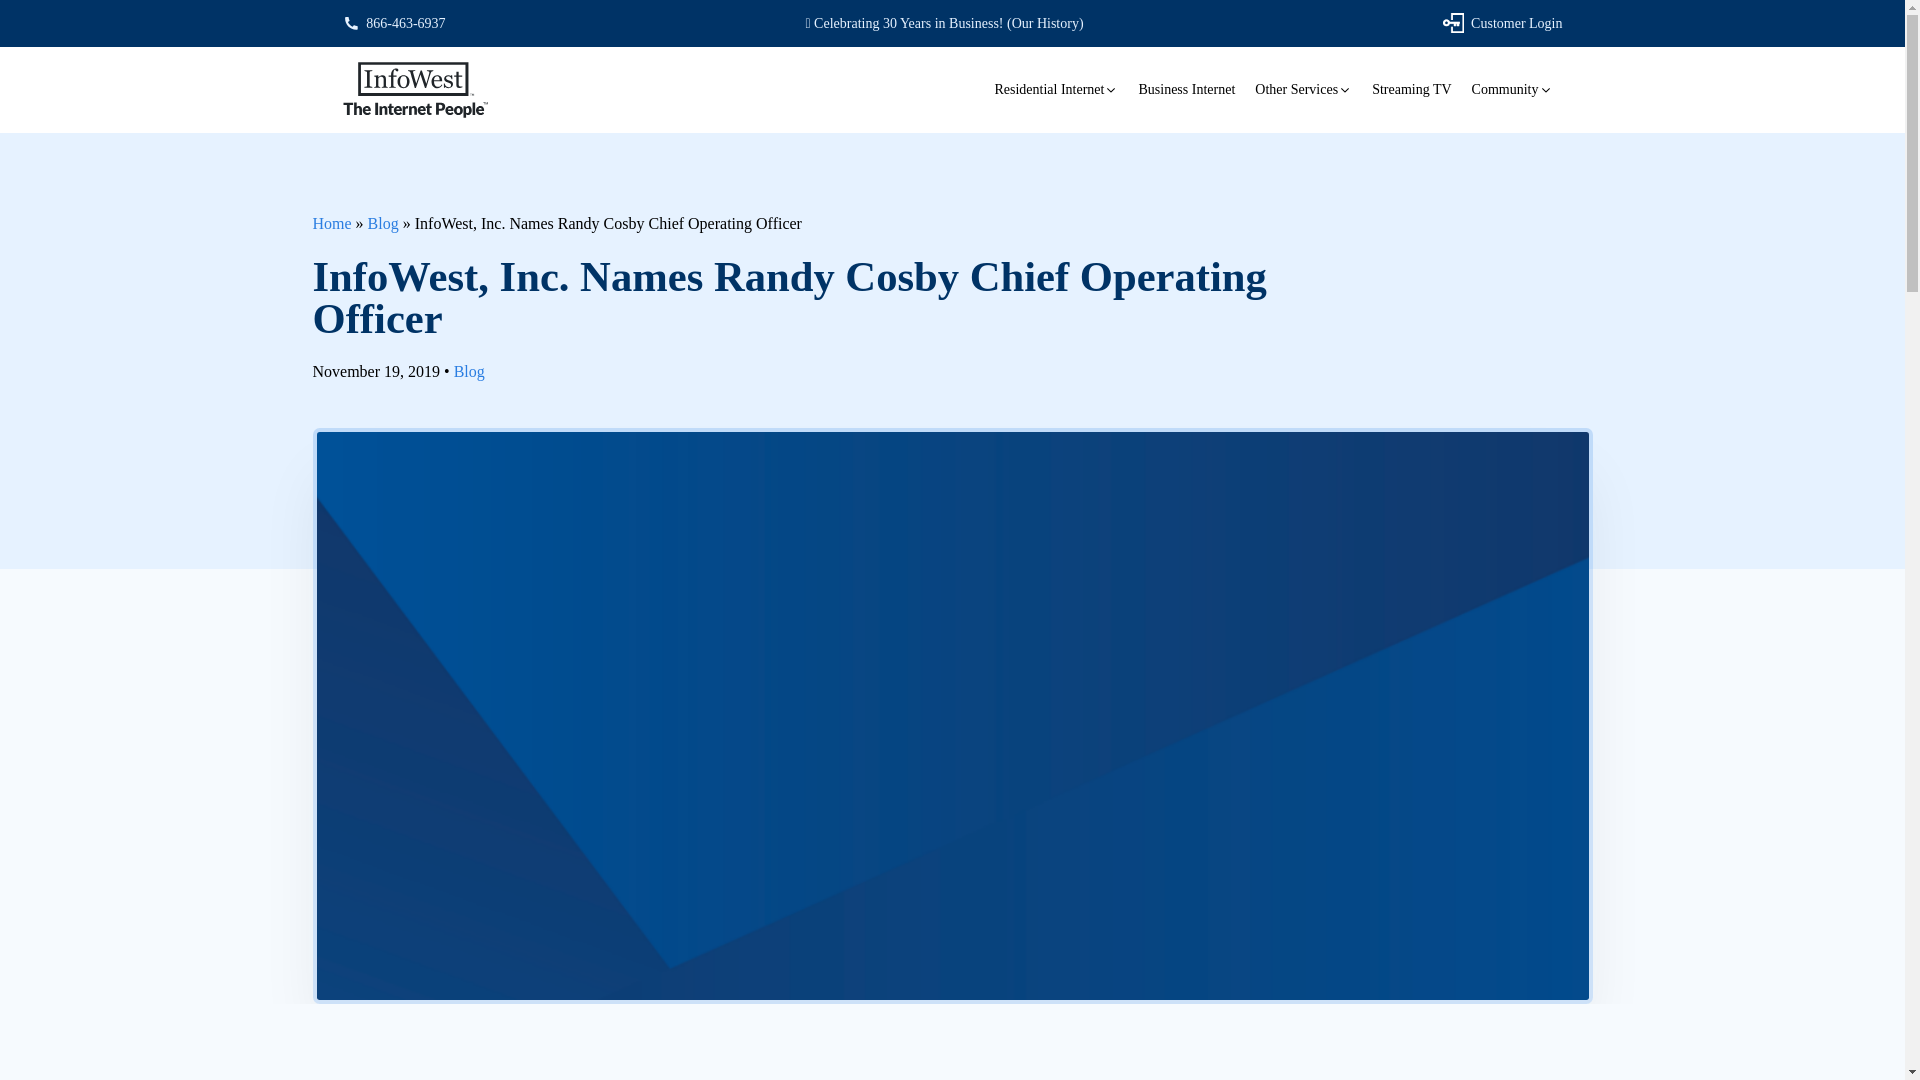  What do you see at coordinates (1512, 90) in the screenshot?
I see `Community` at bounding box center [1512, 90].